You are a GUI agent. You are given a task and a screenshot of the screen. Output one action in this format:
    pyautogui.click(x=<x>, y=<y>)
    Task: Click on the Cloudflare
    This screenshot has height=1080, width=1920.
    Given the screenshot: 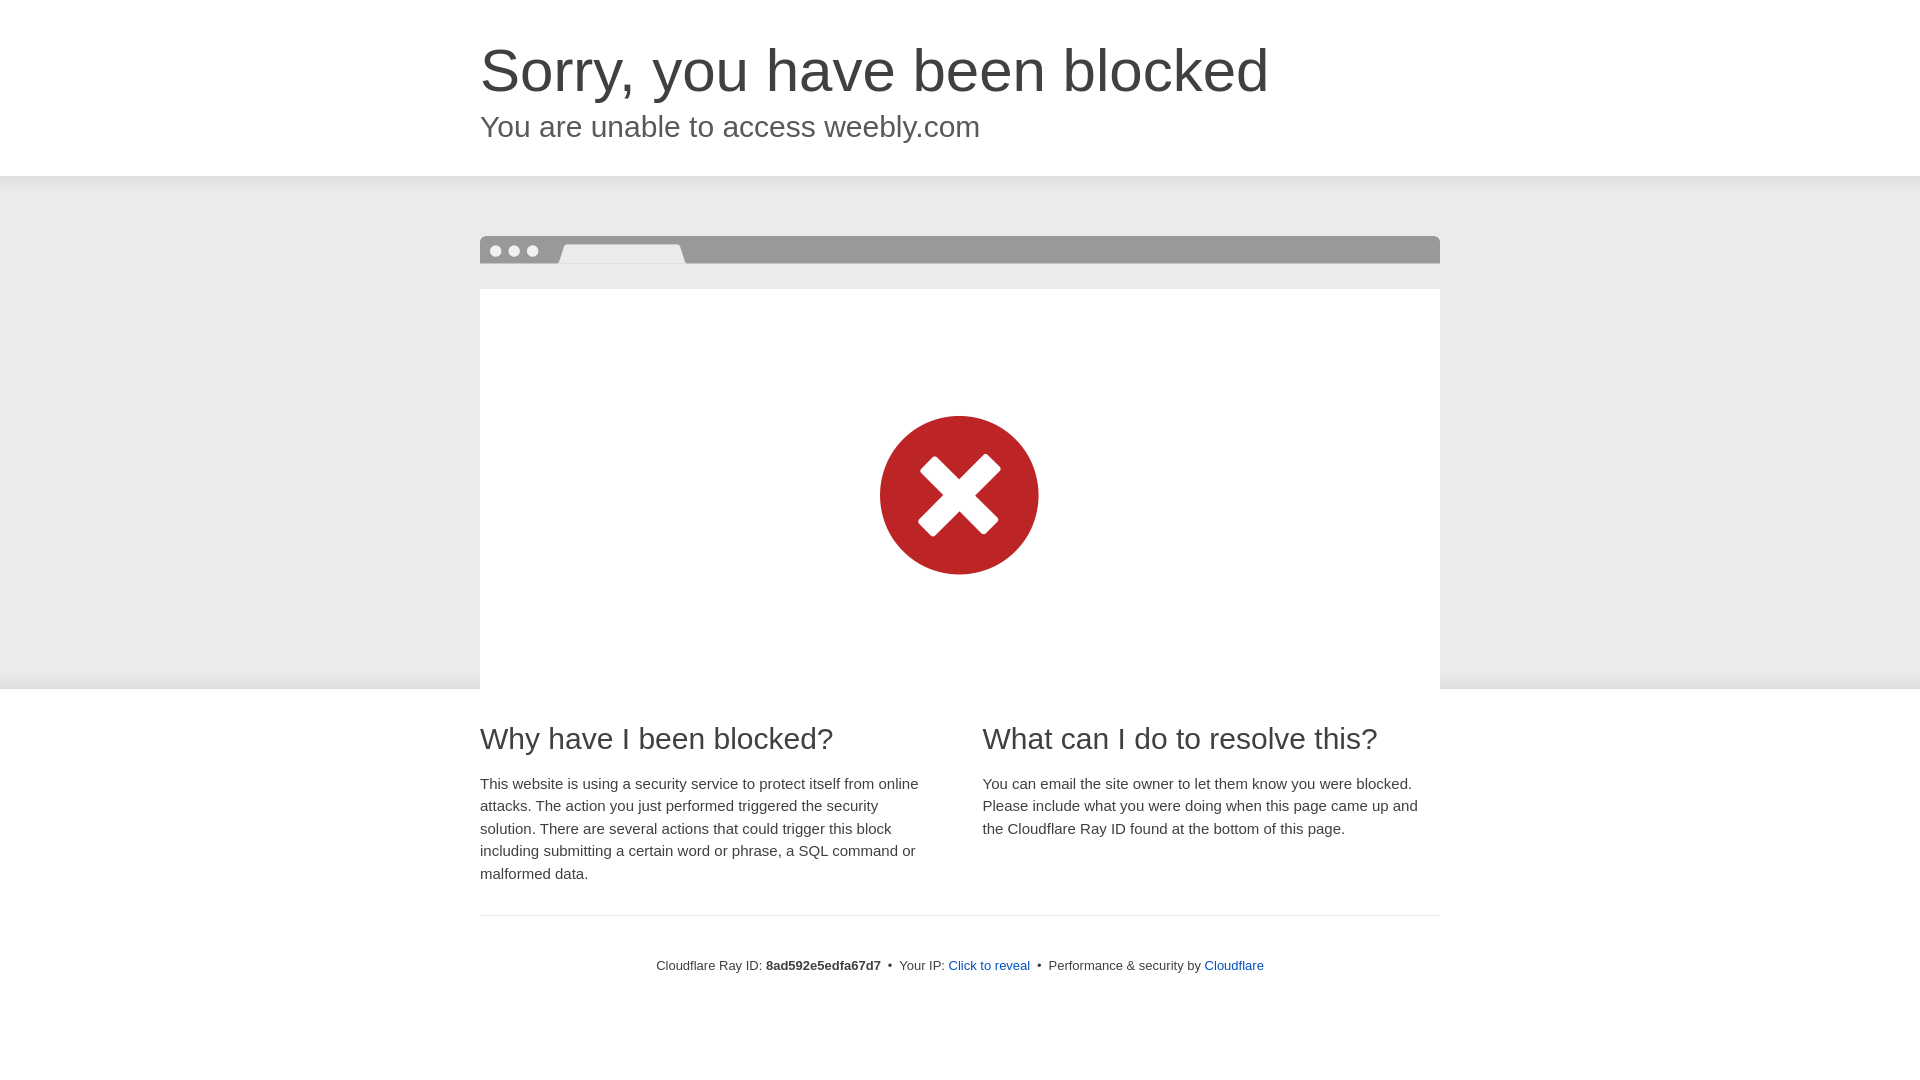 What is the action you would take?
    pyautogui.click(x=1234, y=965)
    